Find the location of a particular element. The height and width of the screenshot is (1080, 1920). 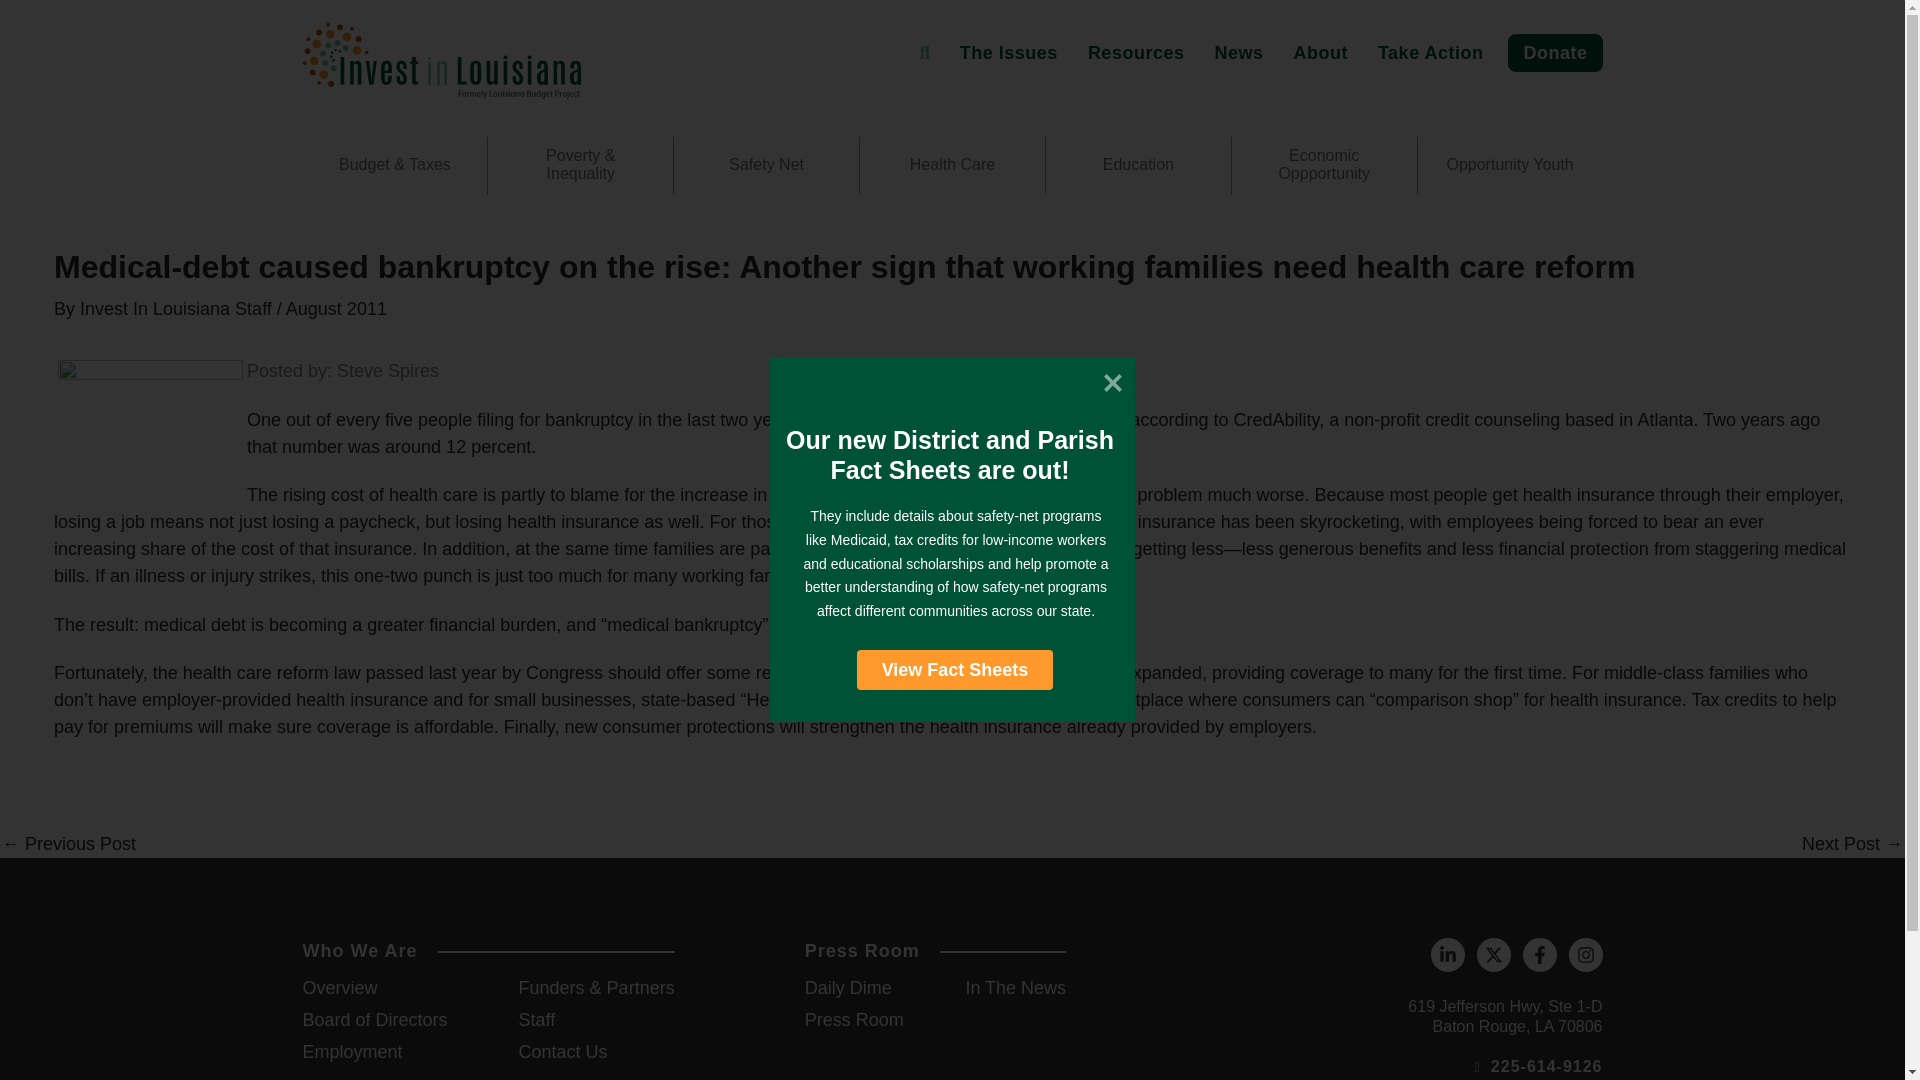

News is located at coordinates (1238, 52).